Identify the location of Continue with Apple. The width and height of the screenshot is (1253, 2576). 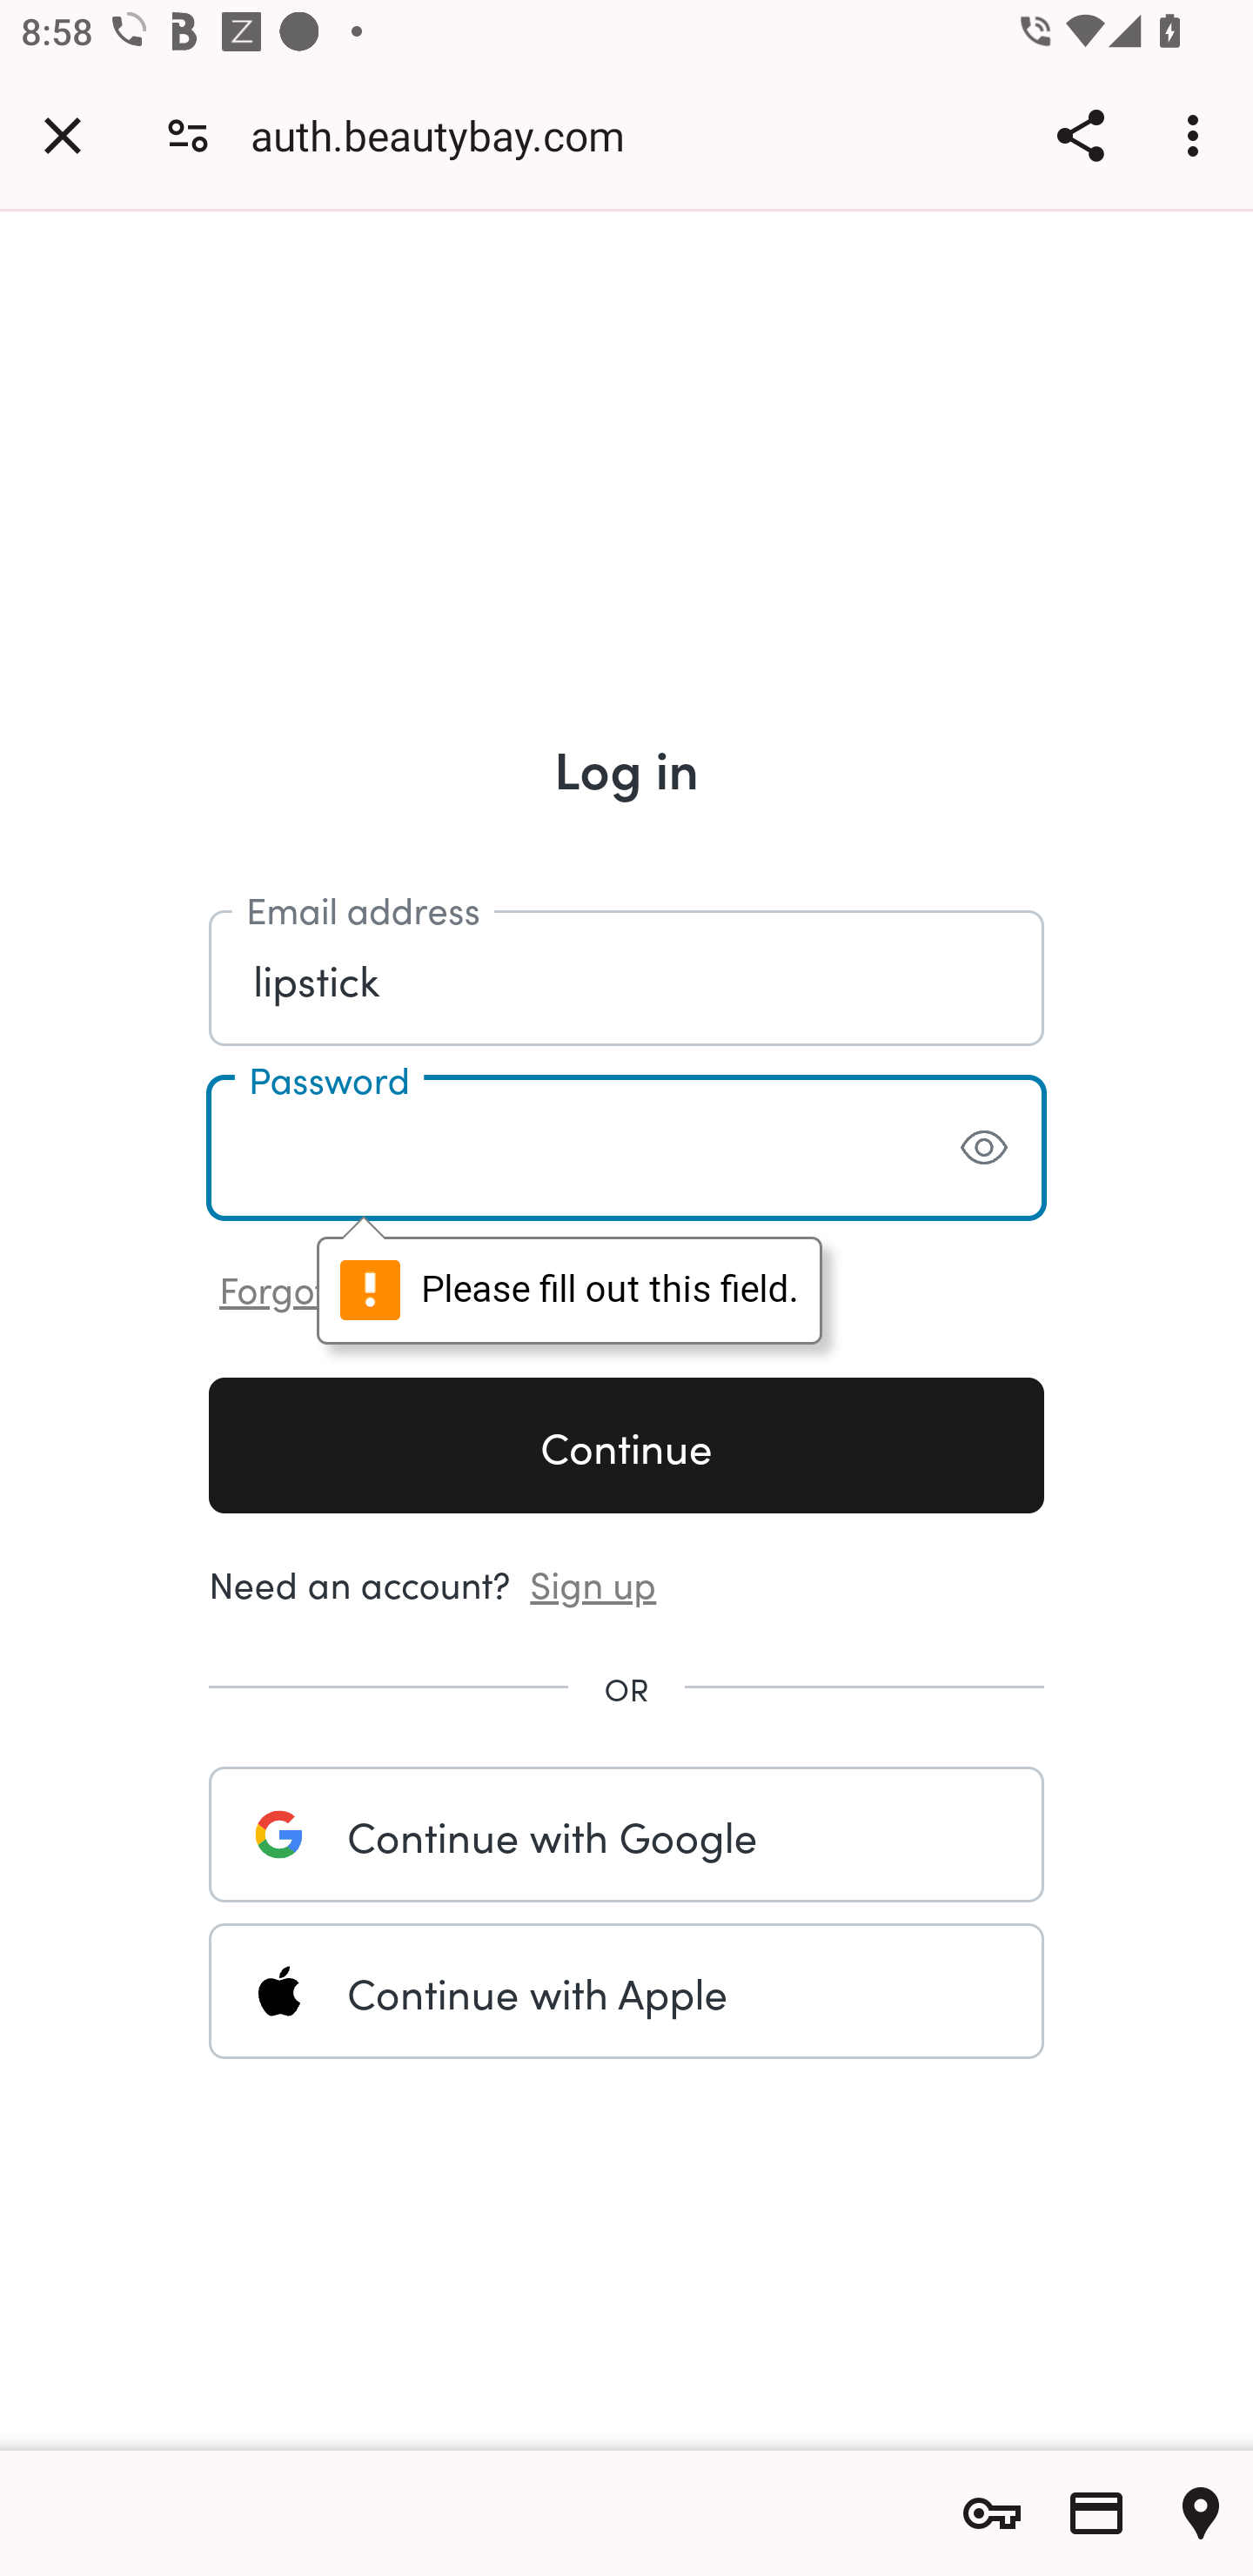
(626, 1991).